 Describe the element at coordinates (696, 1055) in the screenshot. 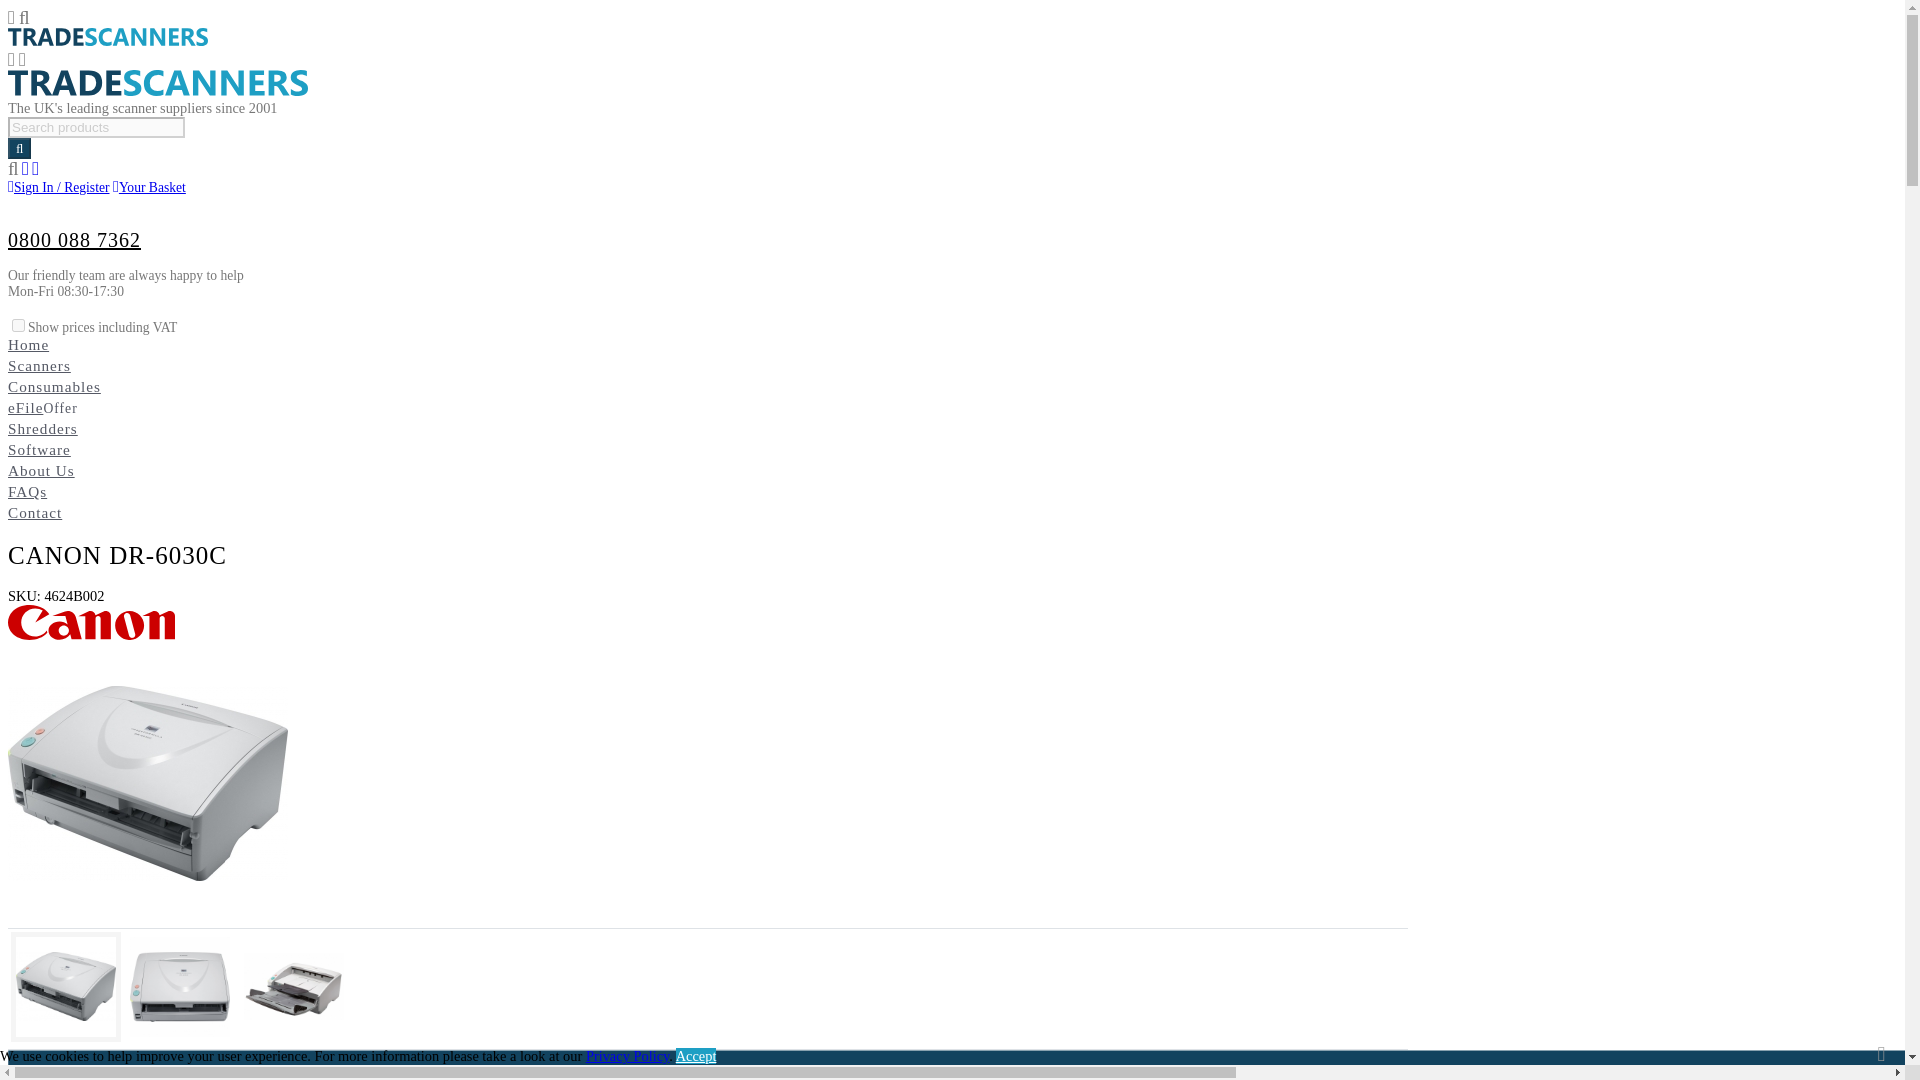

I see `Accept` at that location.